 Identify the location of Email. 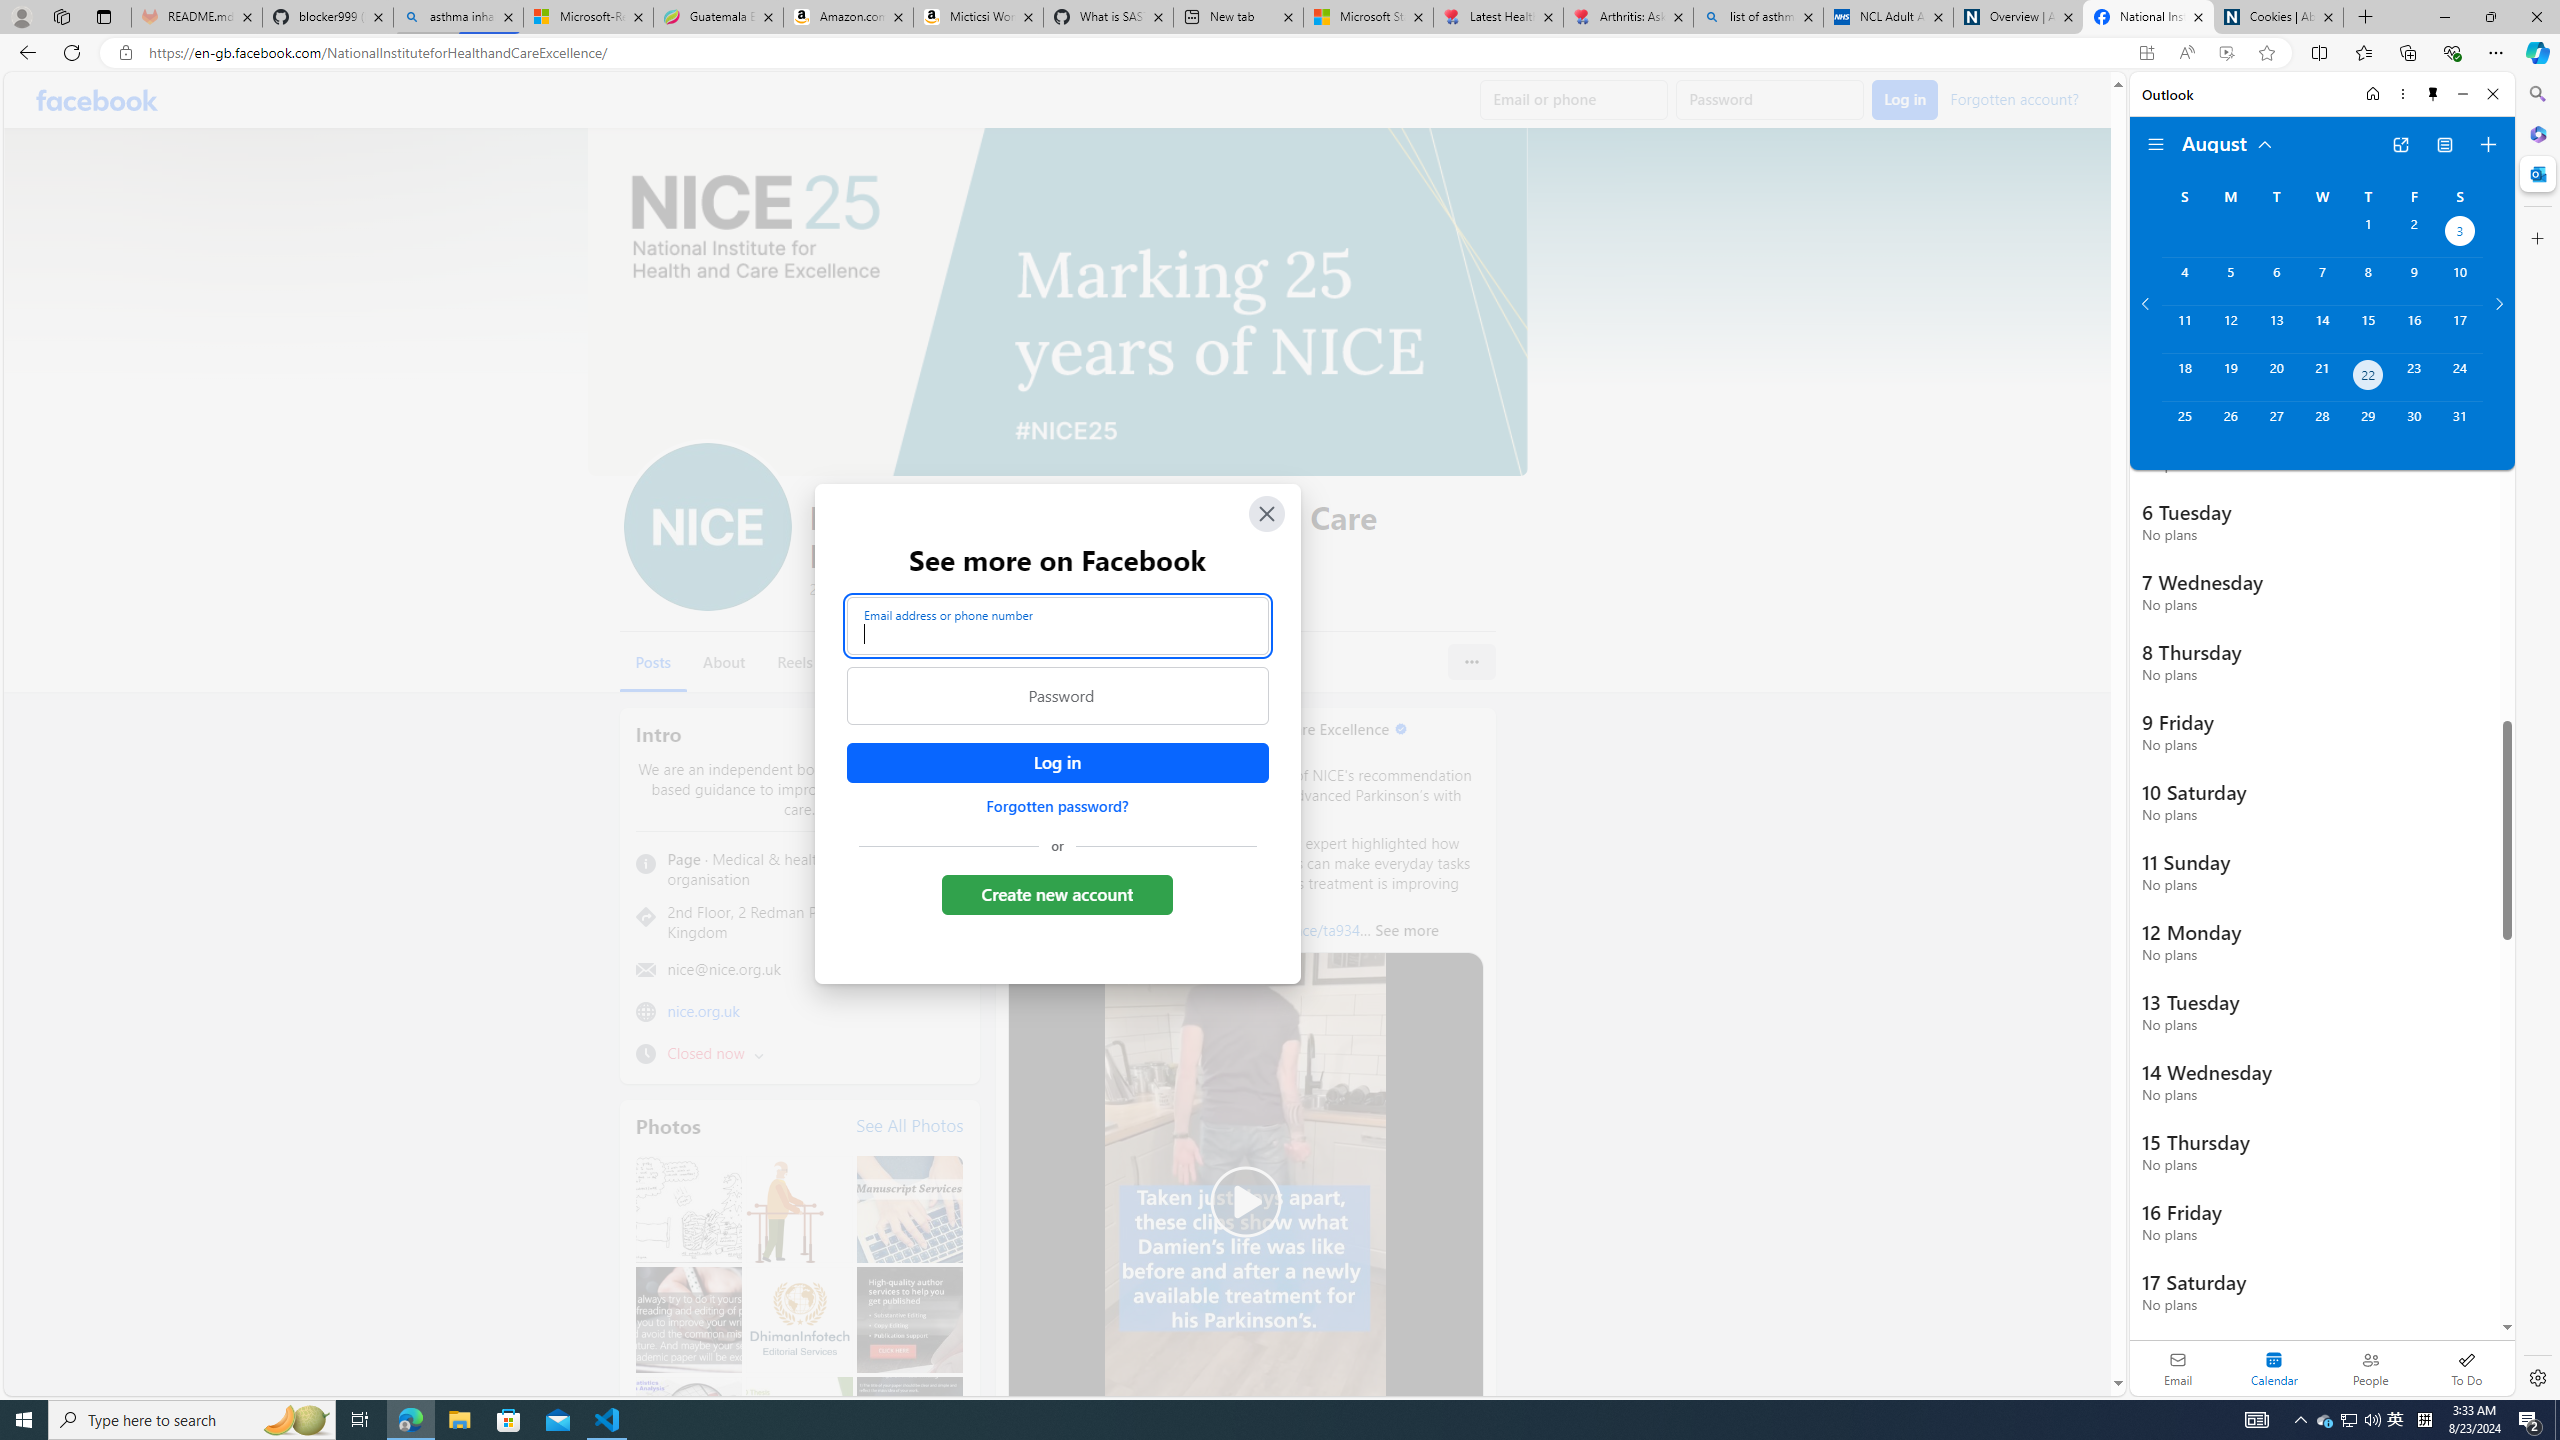
(2178, 1368).